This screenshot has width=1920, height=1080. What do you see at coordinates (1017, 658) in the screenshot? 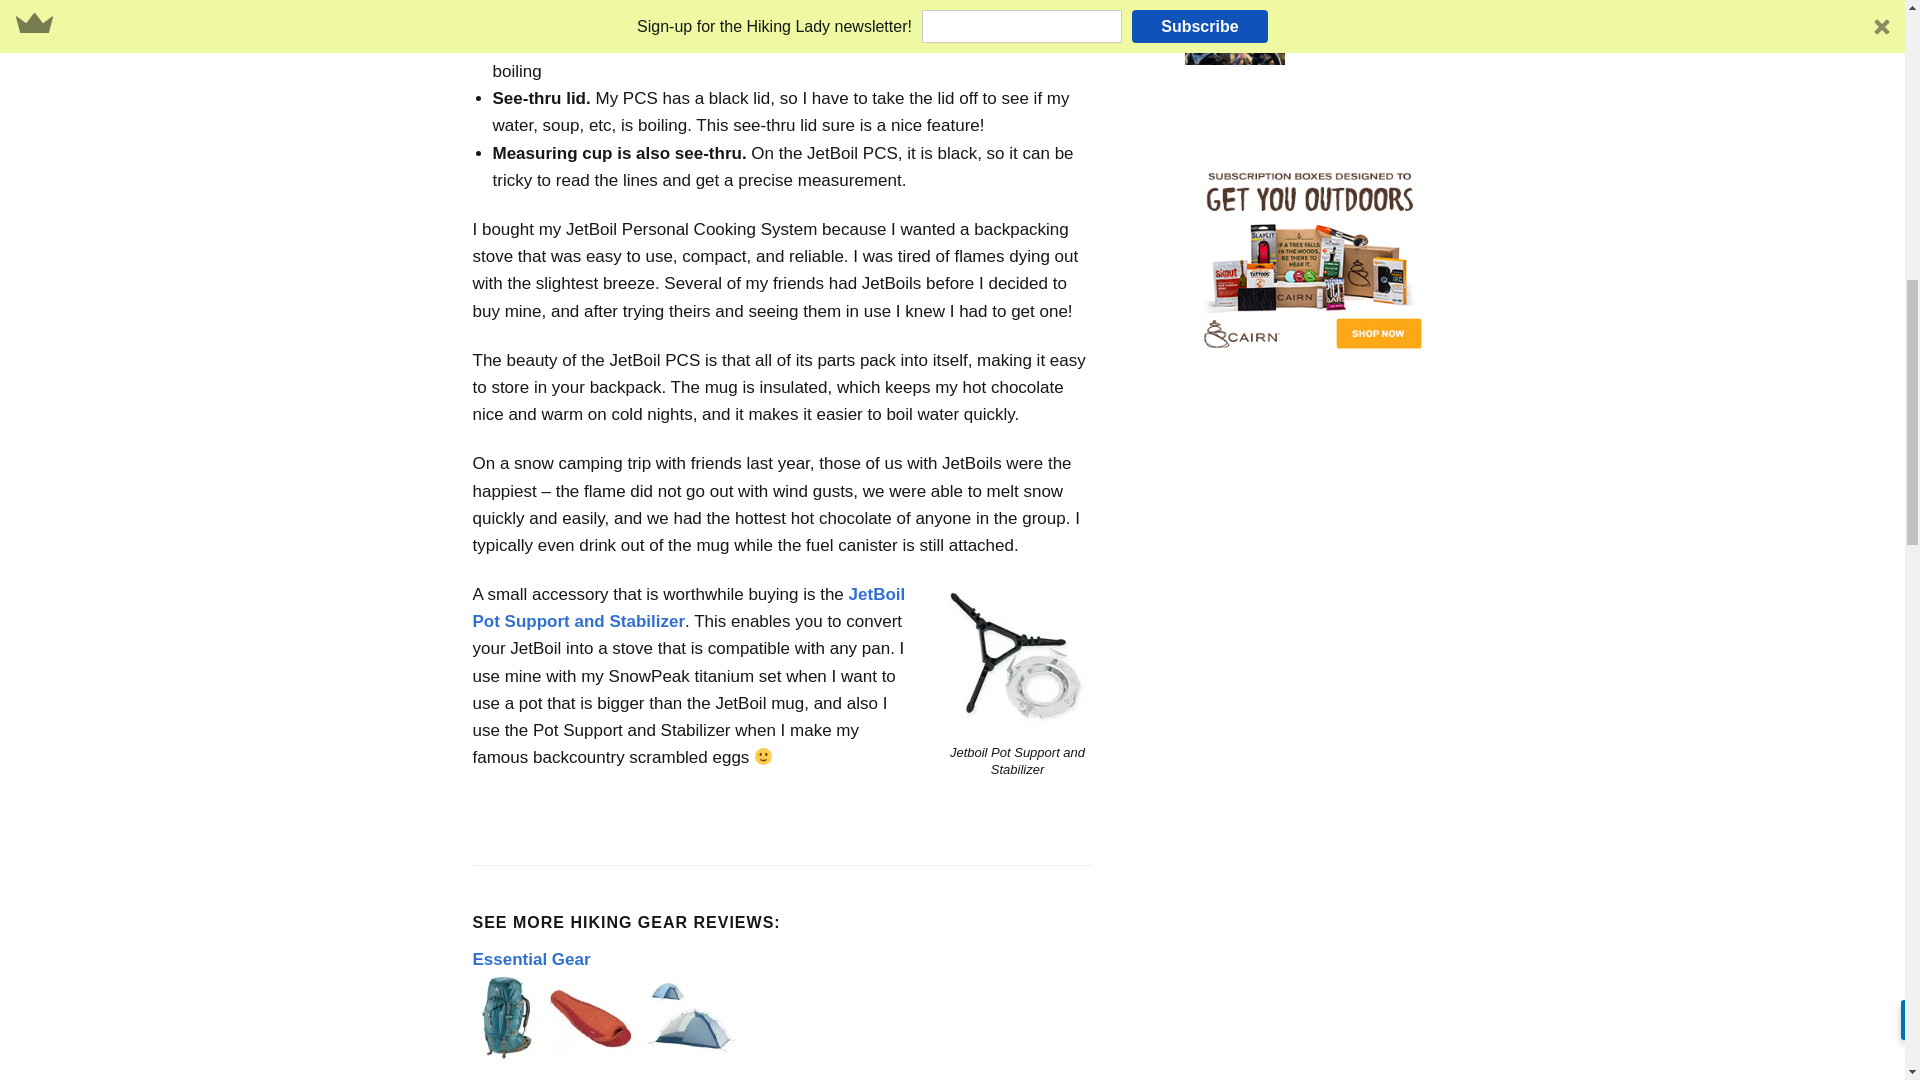
I see `Jetboil Pot Support and Stabilizer` at bounding box center [1017, 658].